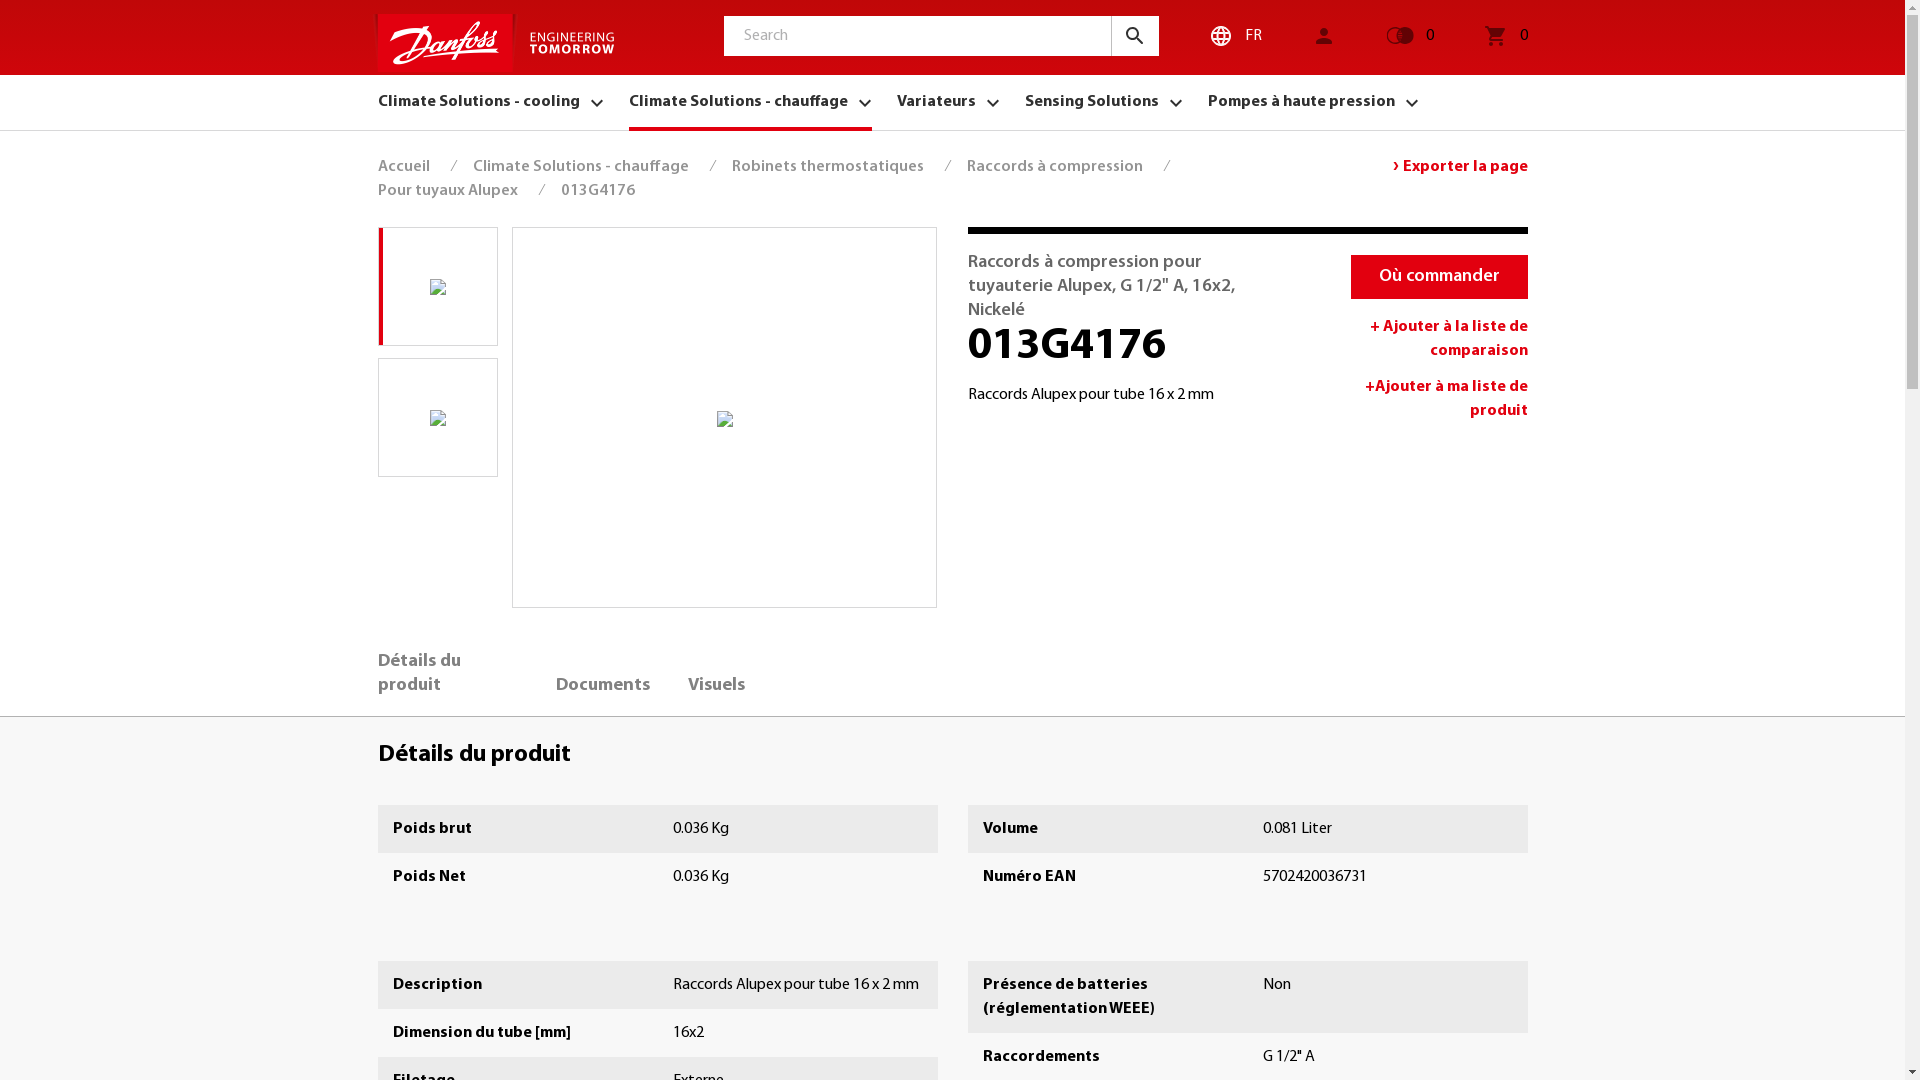 The width and height of the screenshot is (1920, 1080). I want to click on Visuels, so click(716, 686).